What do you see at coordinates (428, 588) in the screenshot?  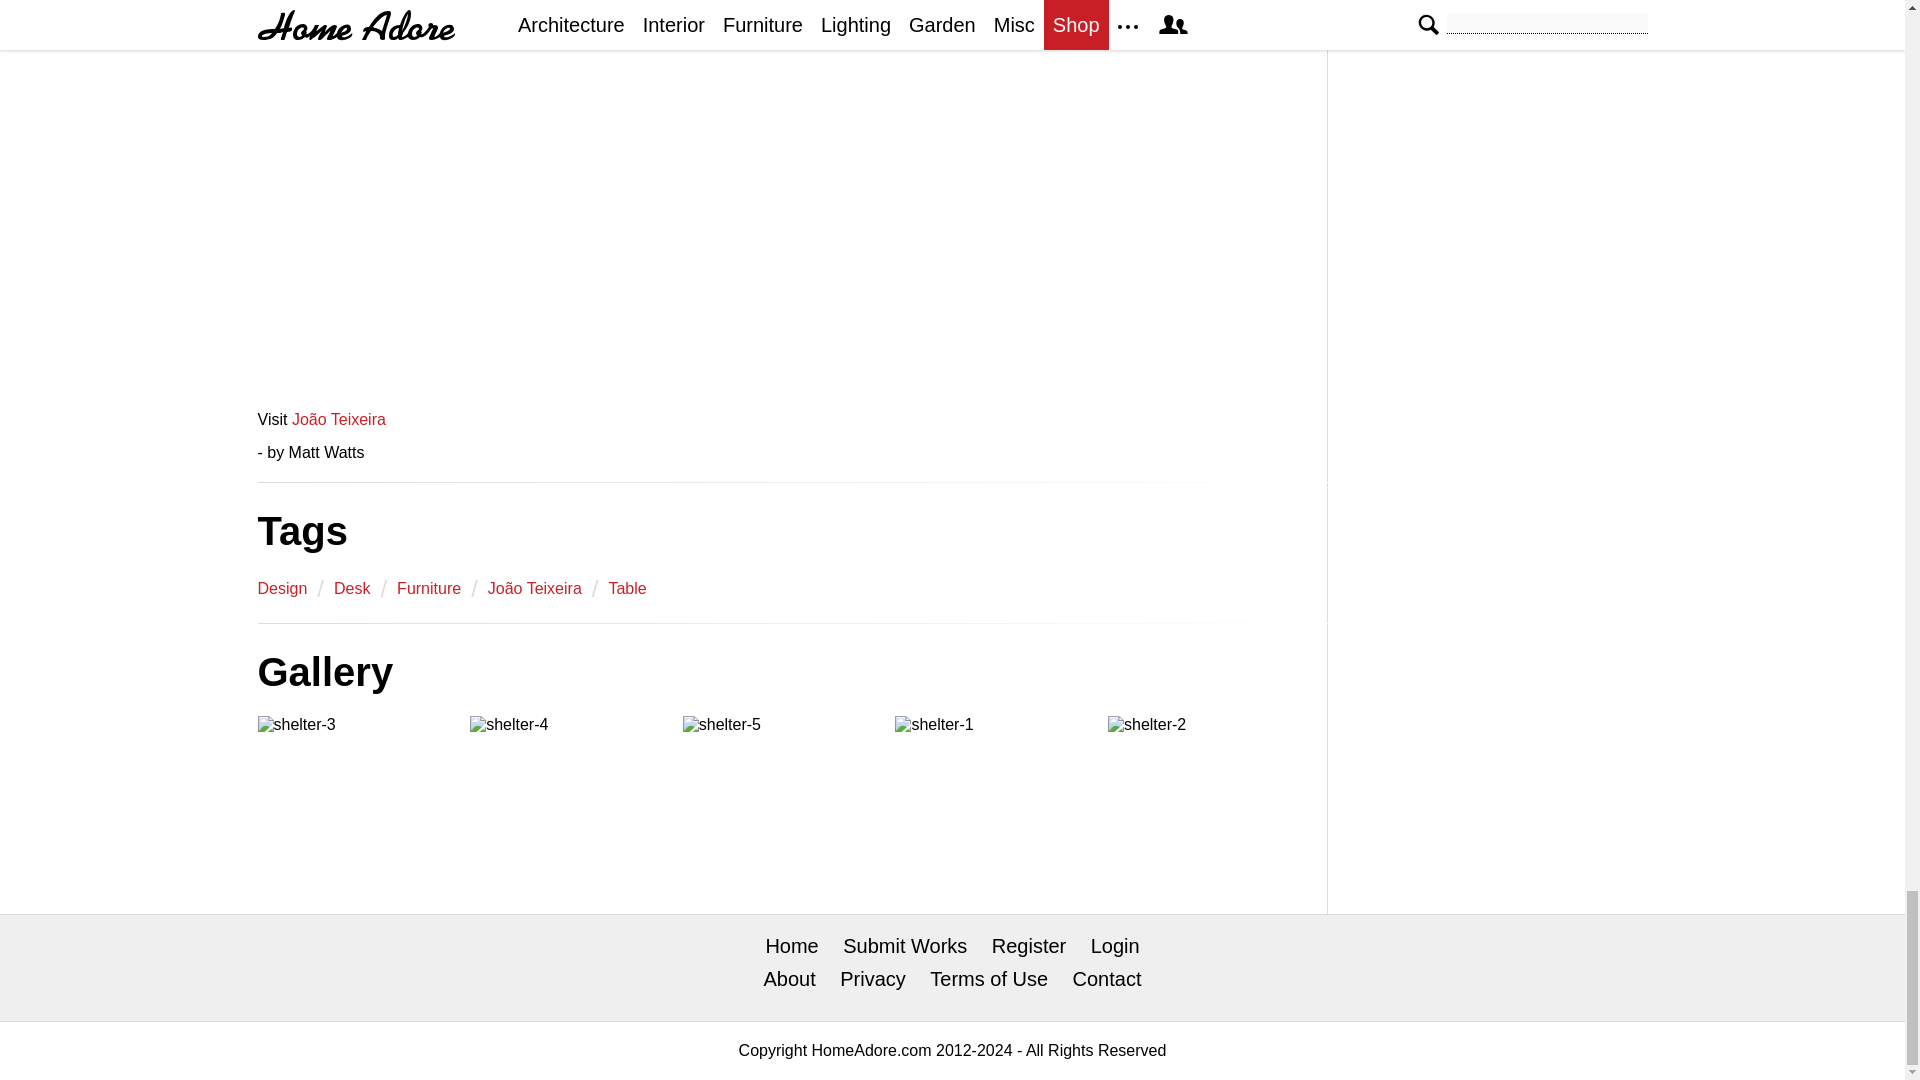 I see `furniture` at bounding box center [428, 588].